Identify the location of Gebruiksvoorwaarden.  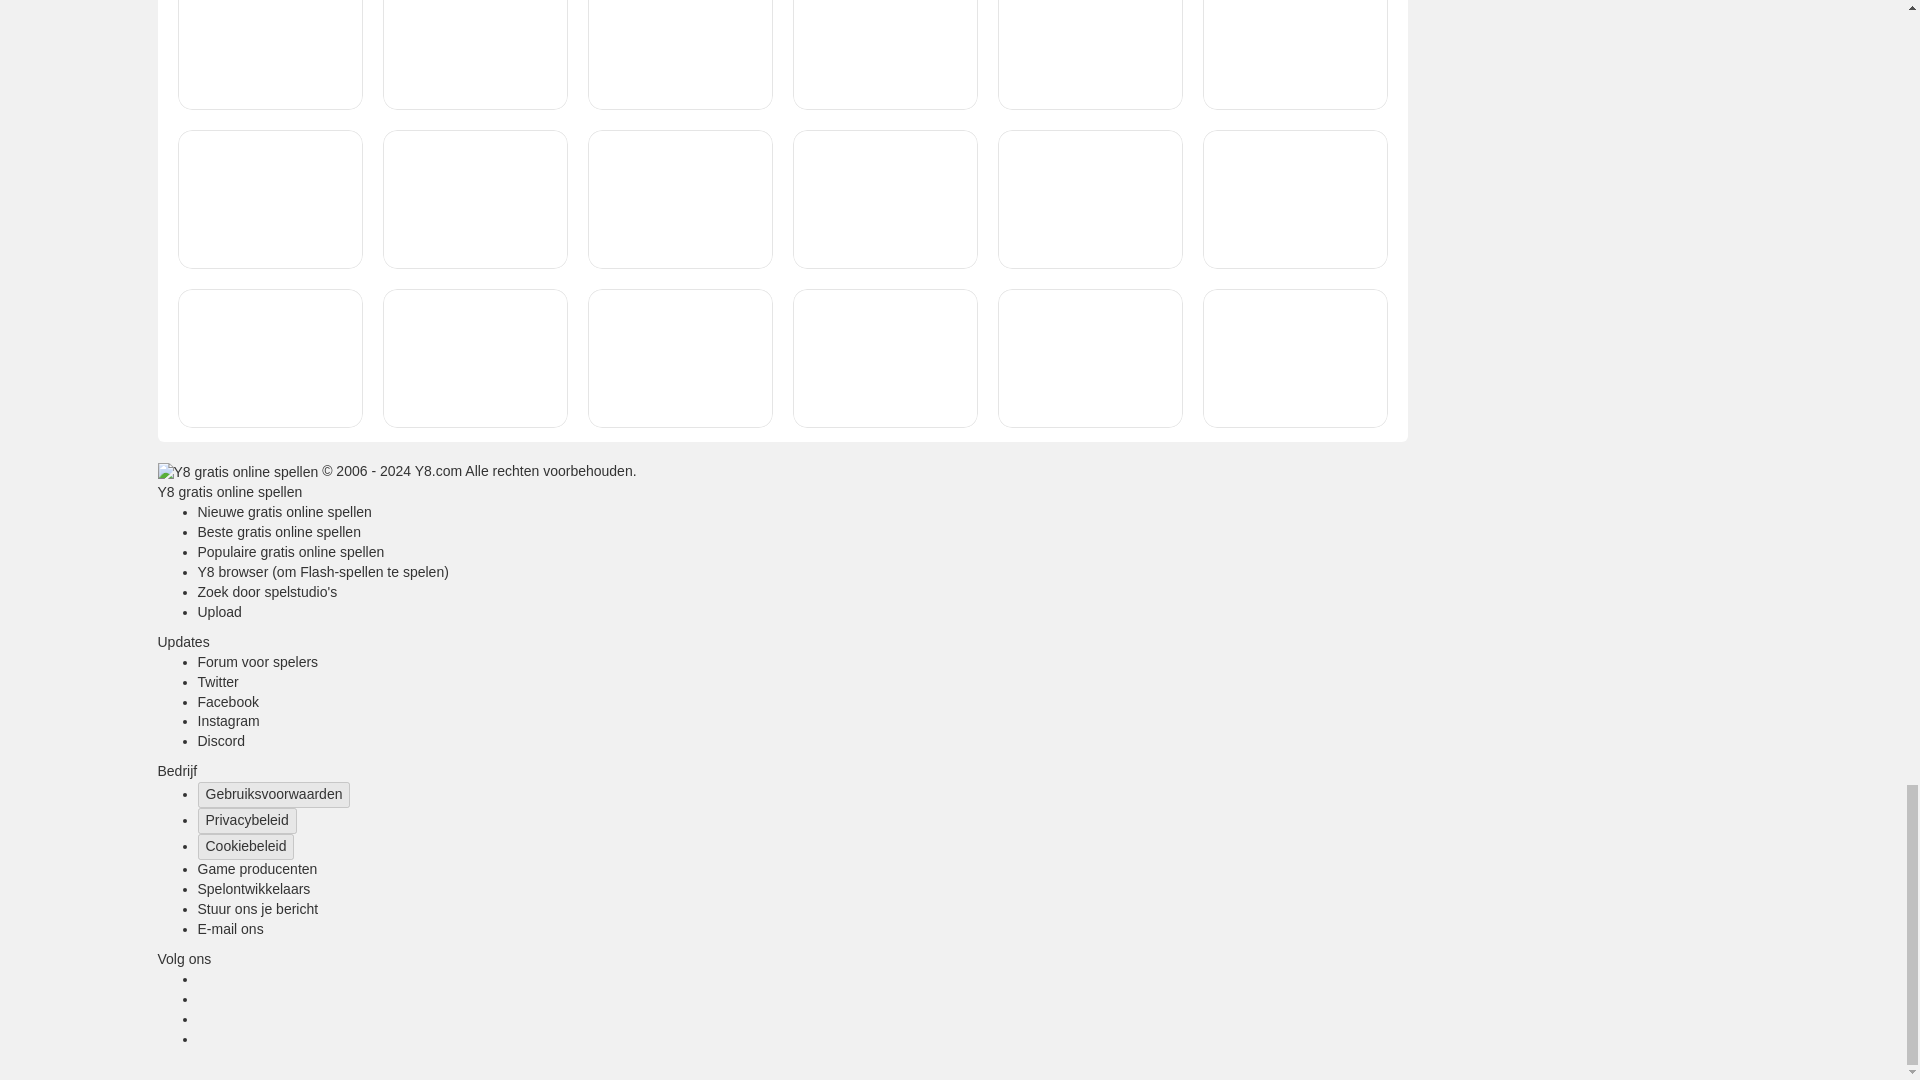
(274, 794).